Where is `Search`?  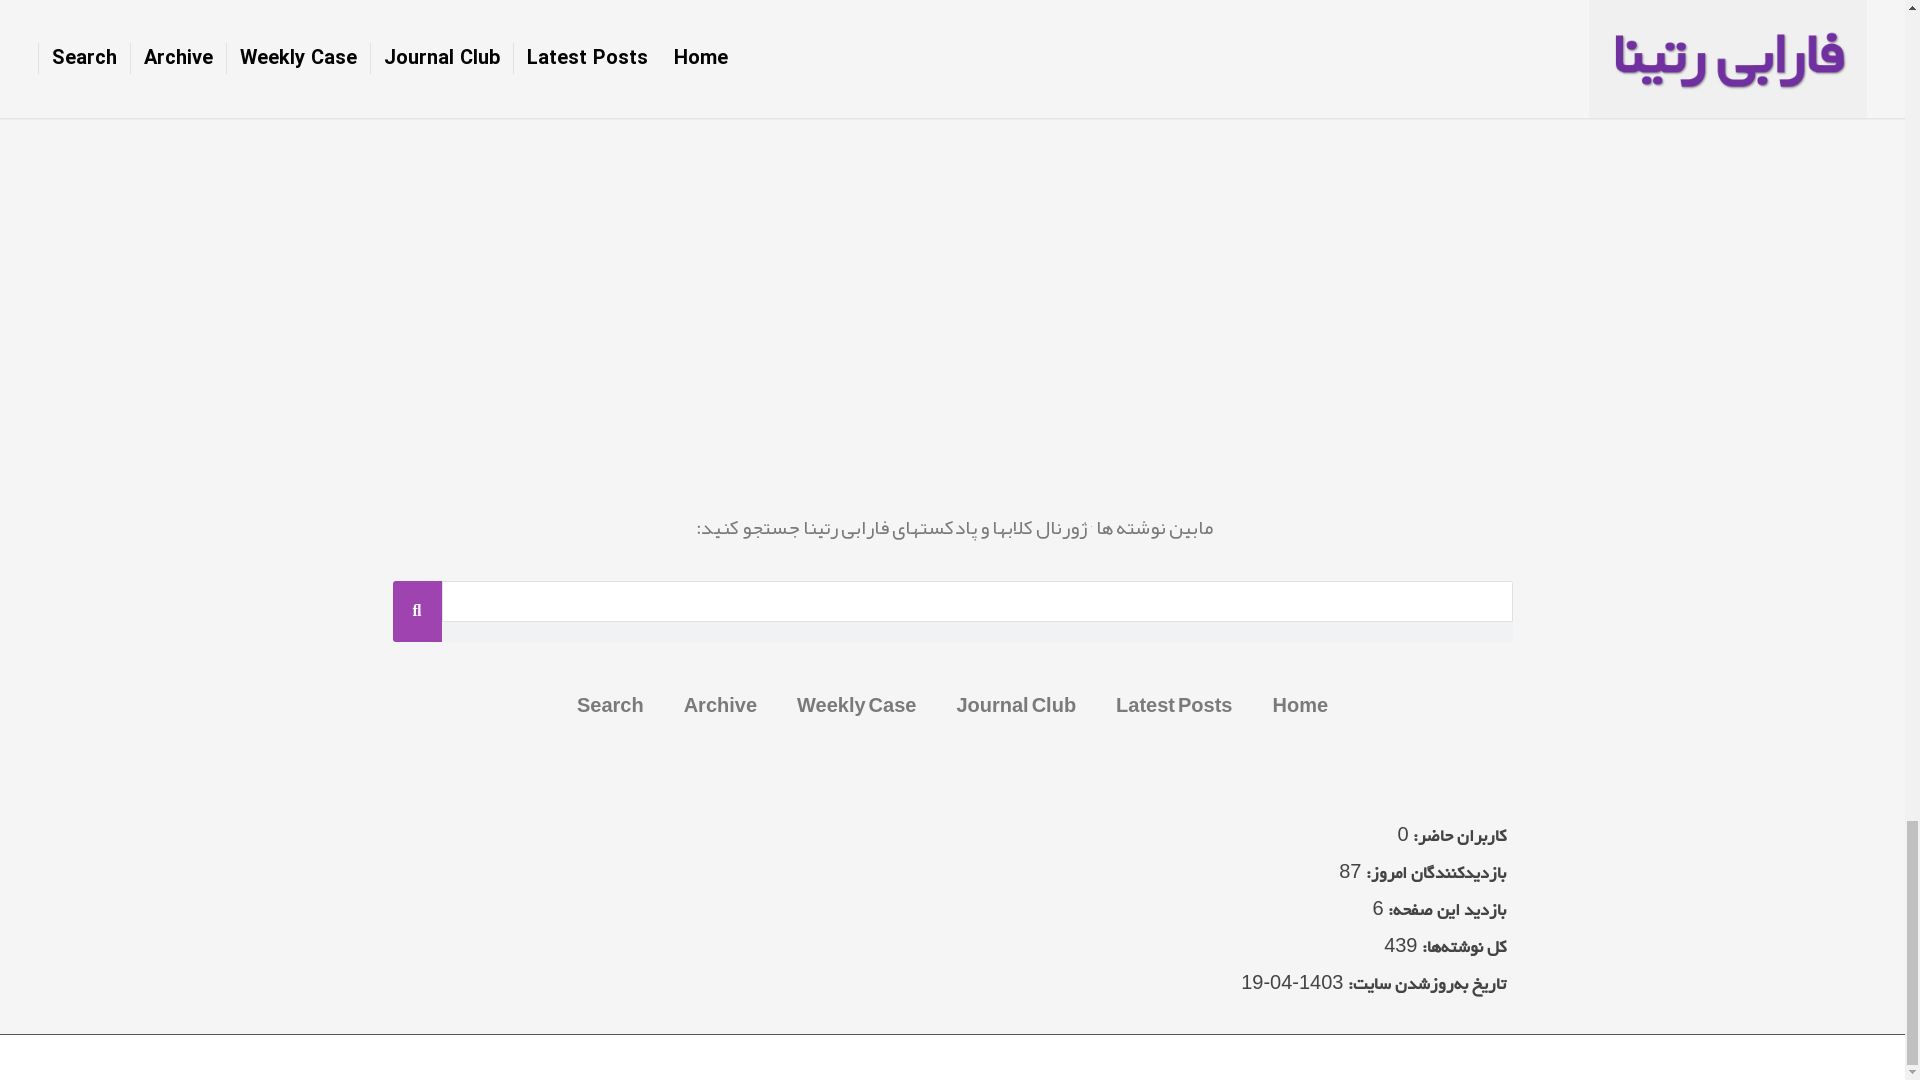
Search is located at coordinates (610, 704).